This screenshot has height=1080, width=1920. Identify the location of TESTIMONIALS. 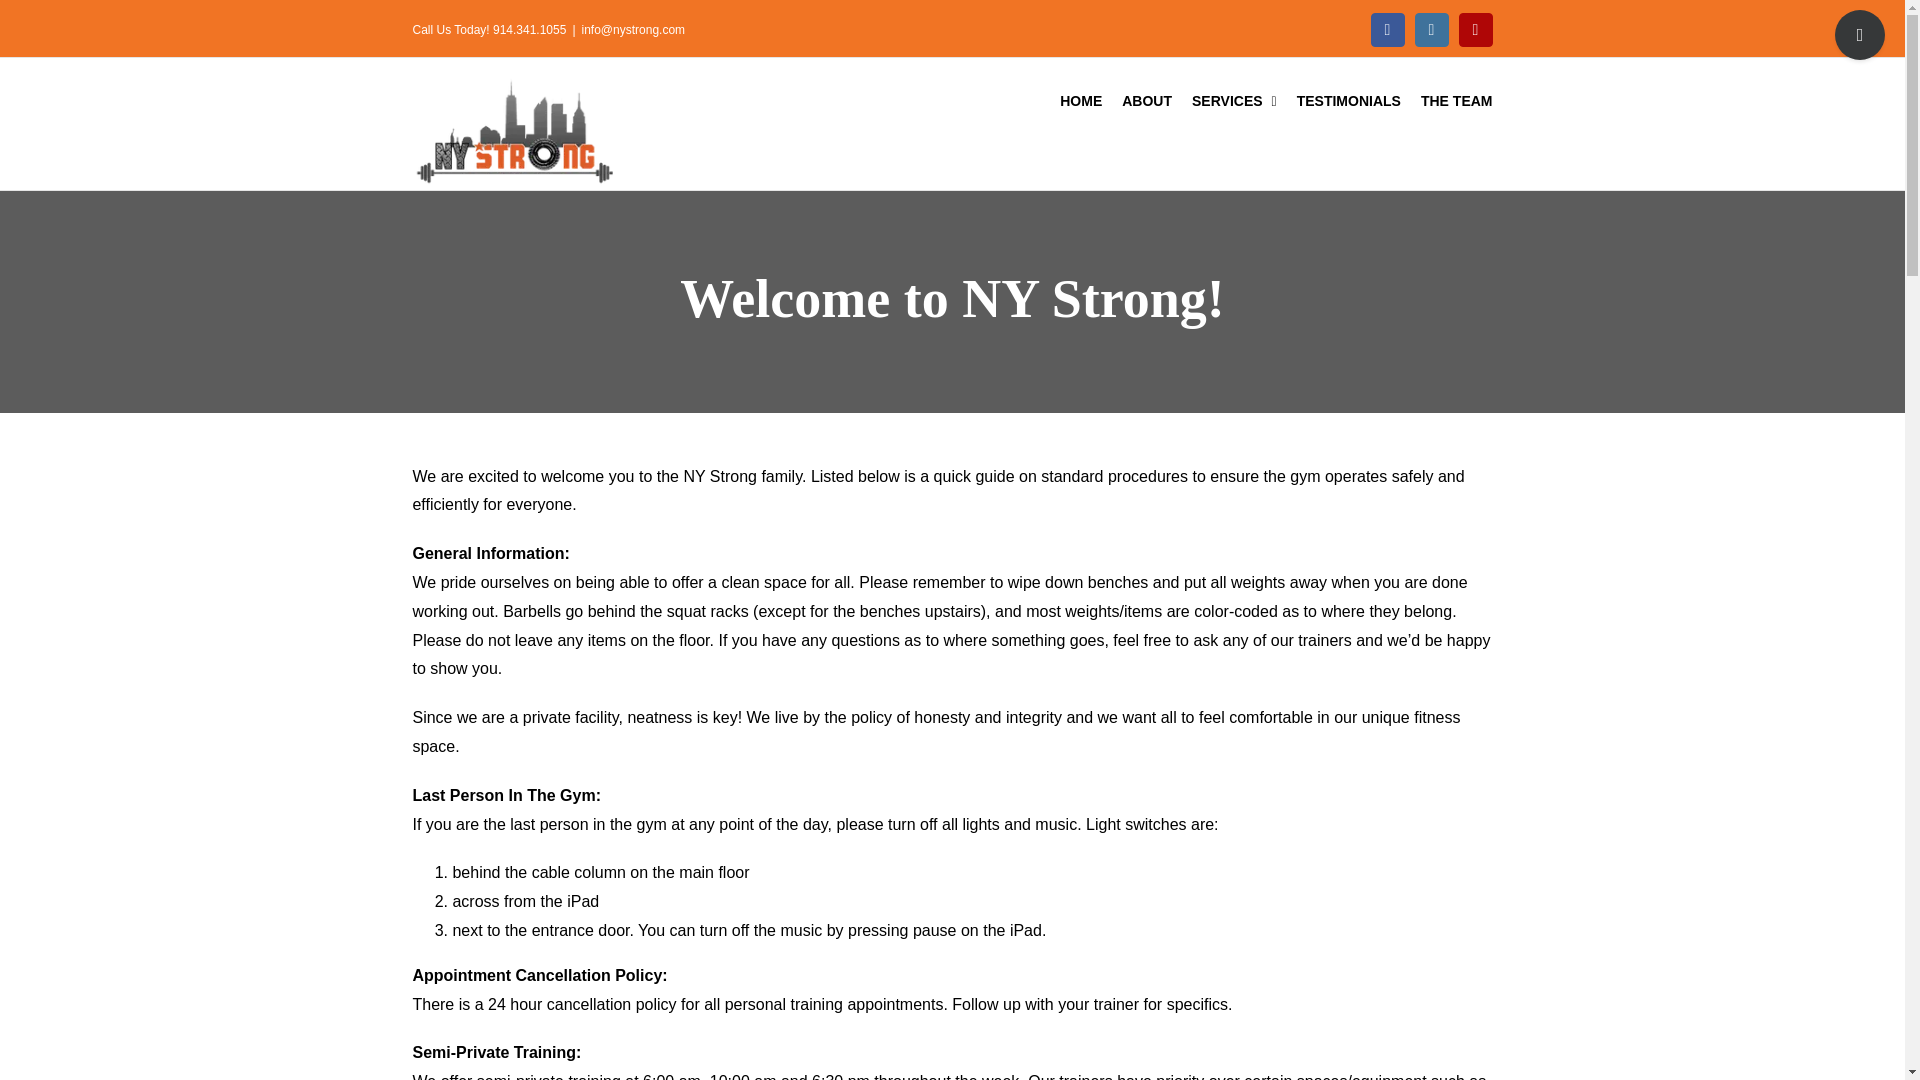
(1349, 100).